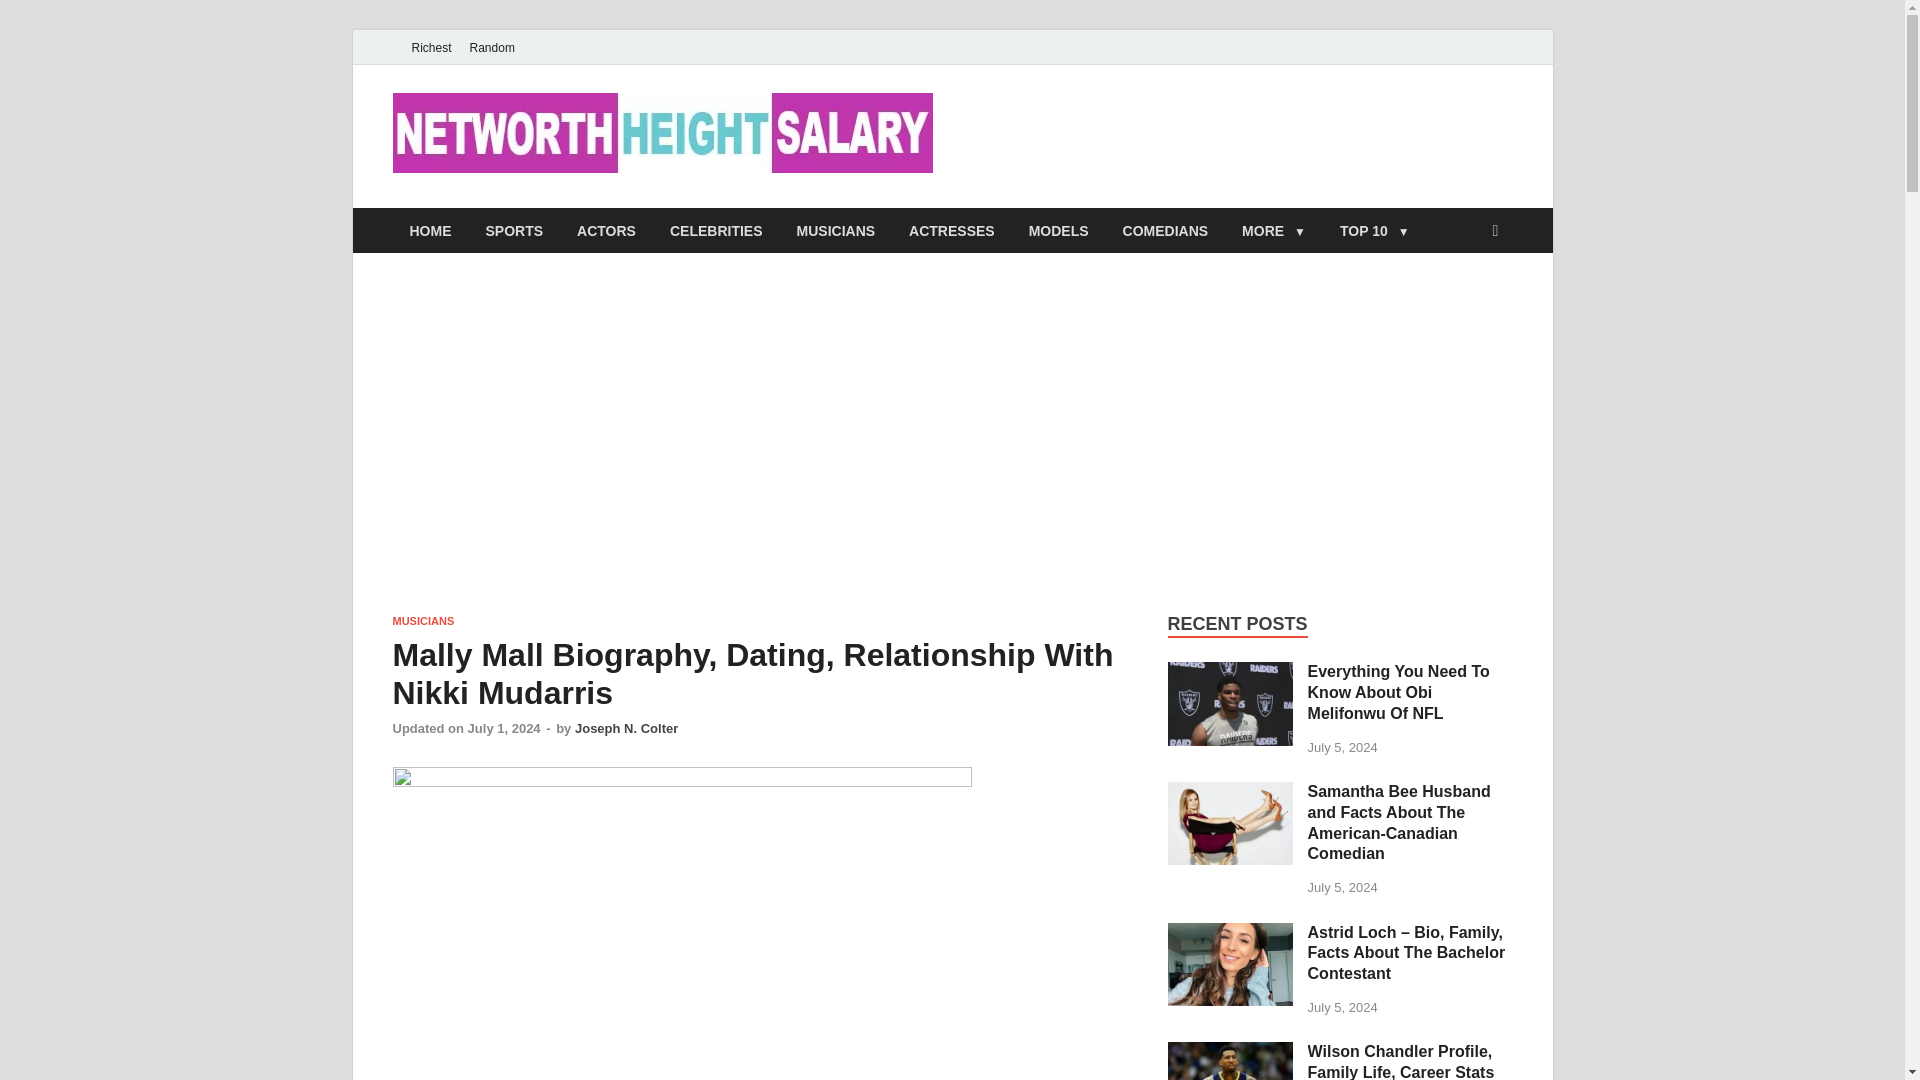 Image resolution: width=1920 pixels, height=1080 pixels. What do you see at coordinates (1146, 133) in the screenshot?
I see `Networth Height Salary` at bounding box center [1146, 133].